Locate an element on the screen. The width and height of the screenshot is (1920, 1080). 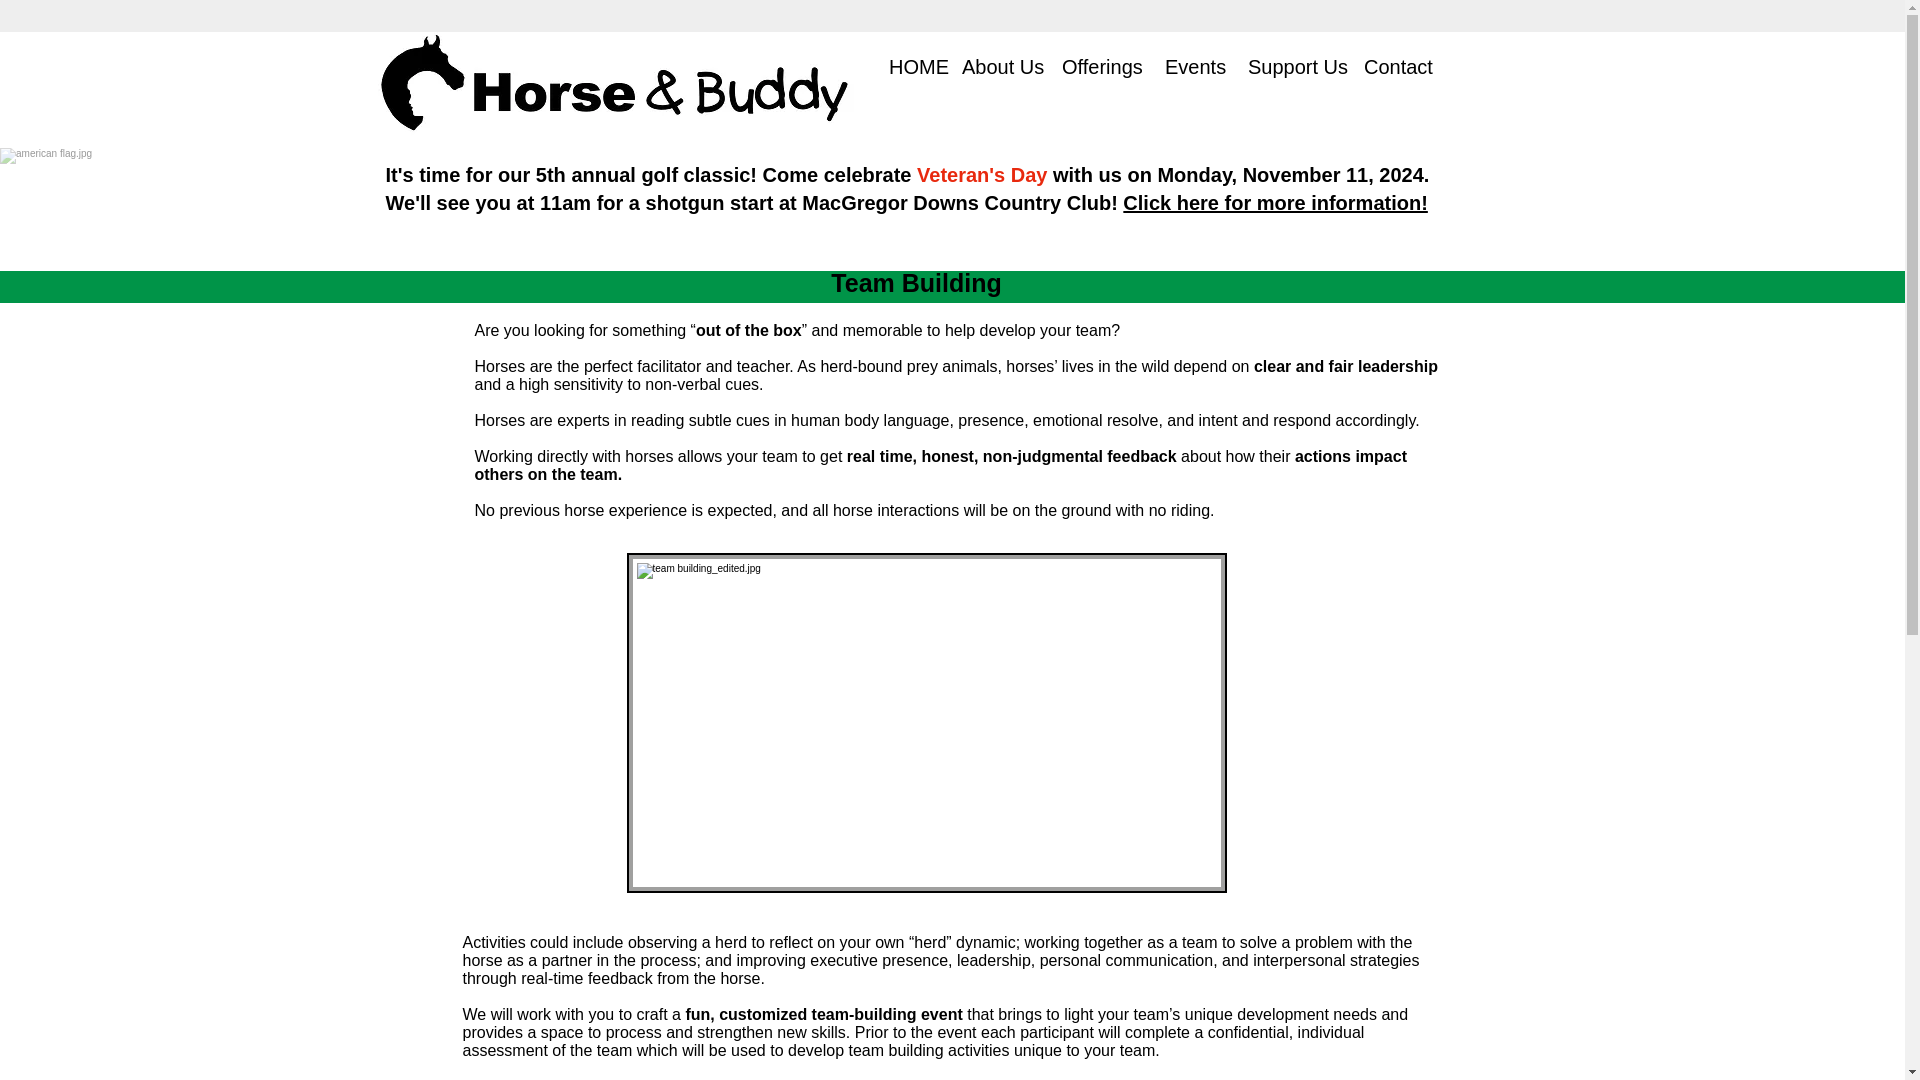
Events is located at coordinates (1191, 67).